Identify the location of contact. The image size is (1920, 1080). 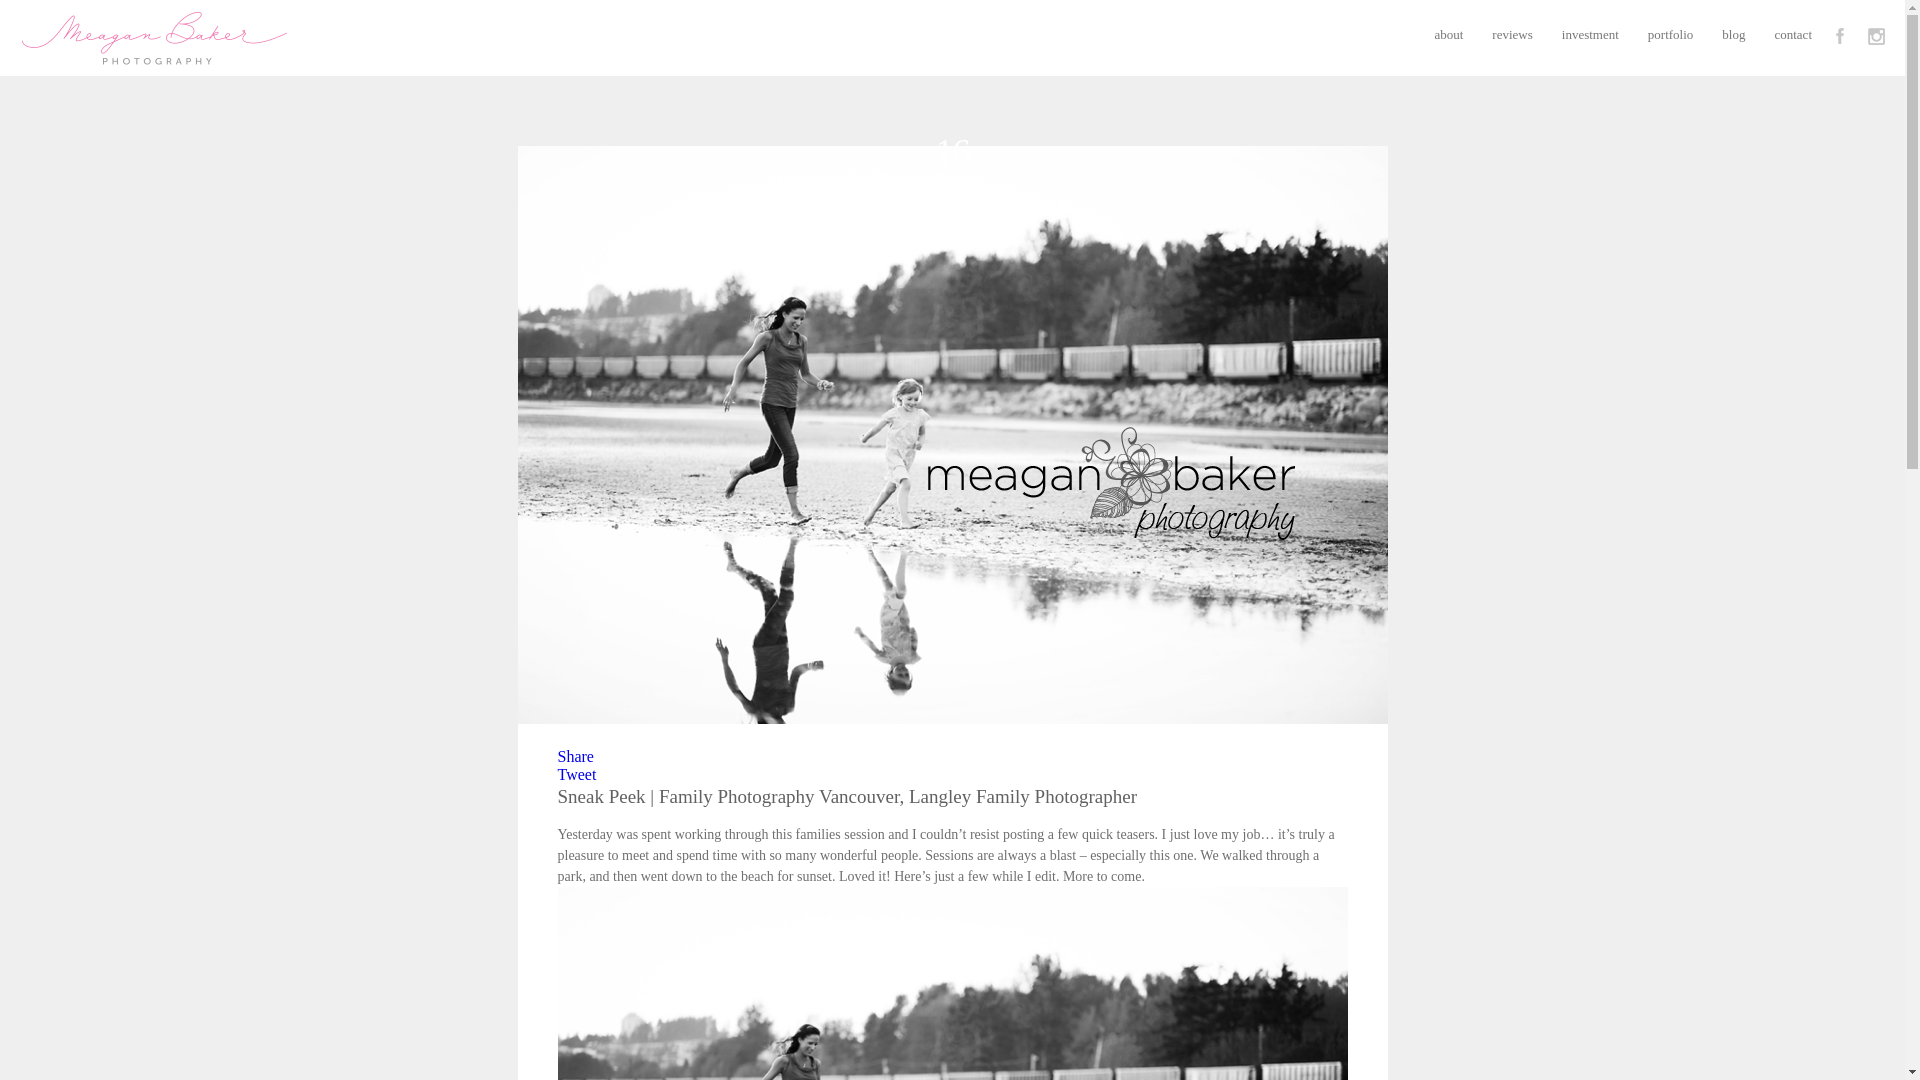
(1793, 34).